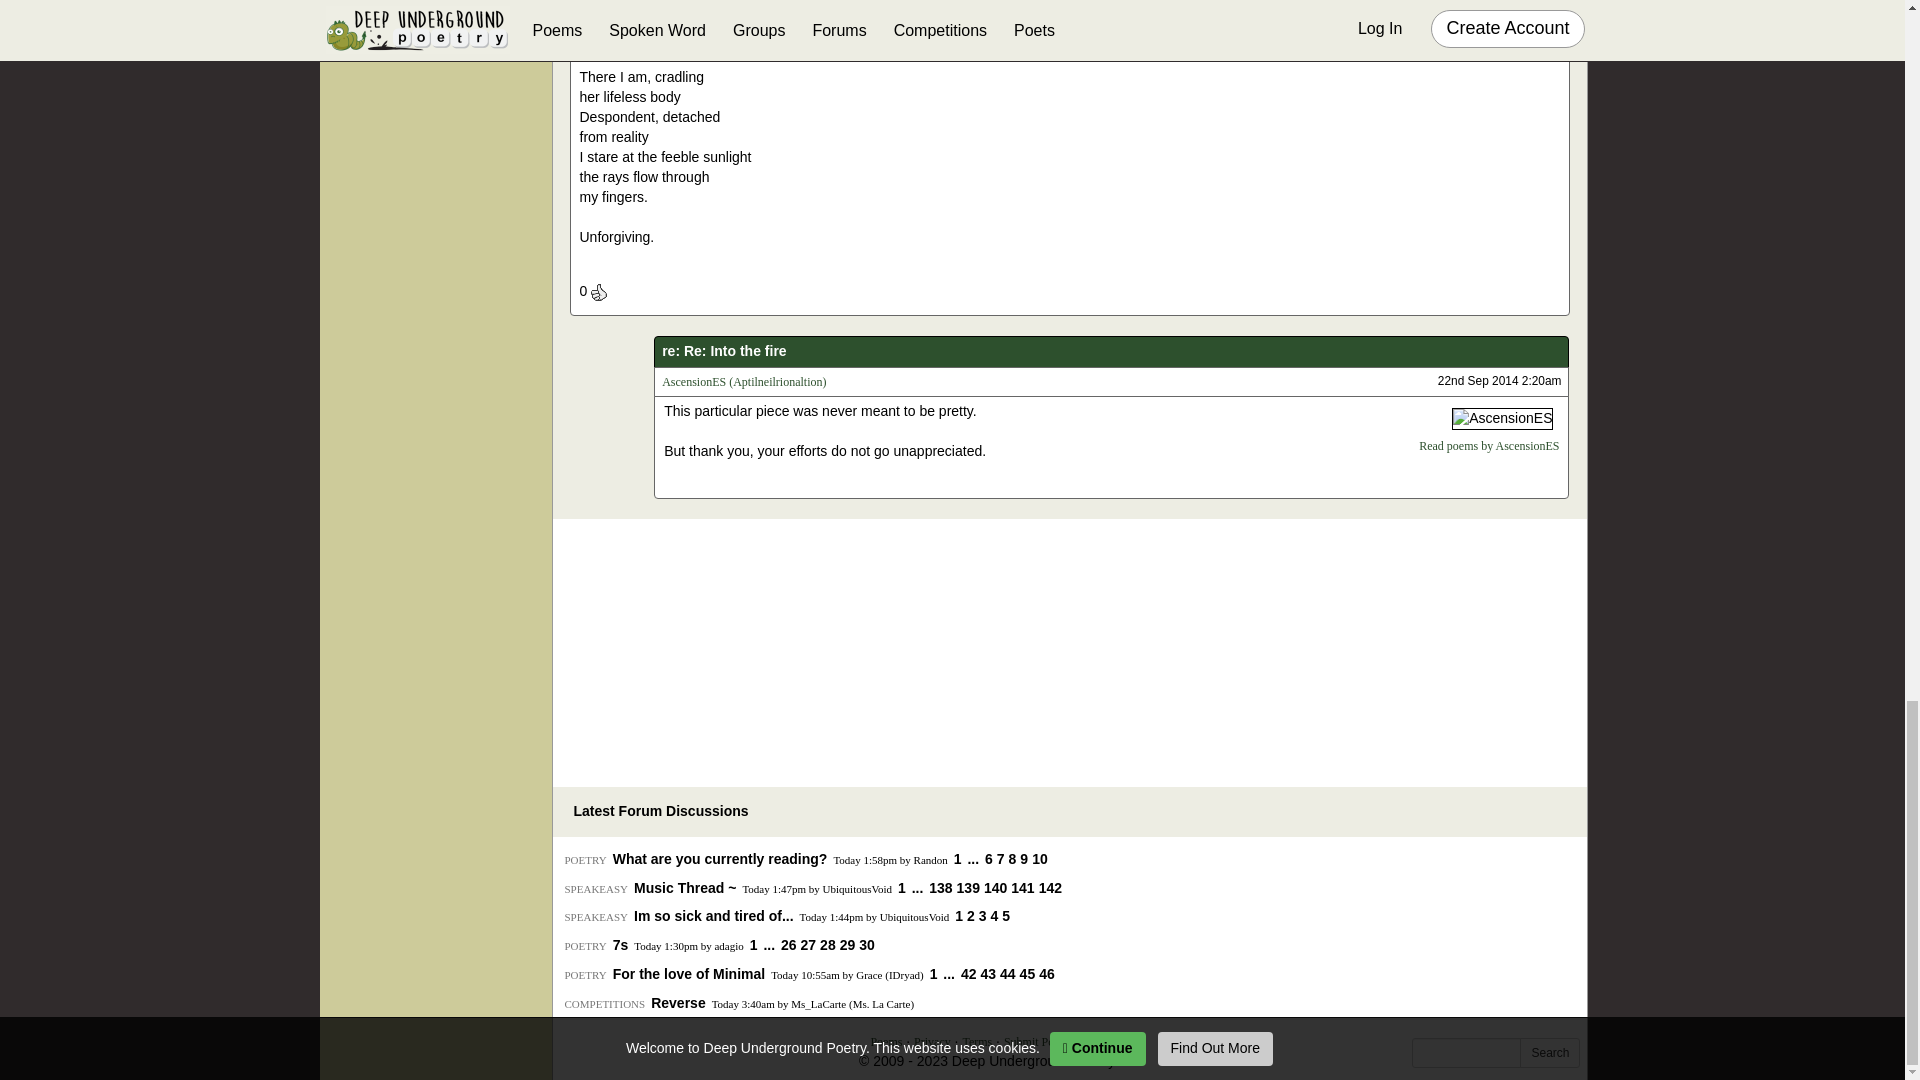 The image size is (1920, 1080). I want to click on AscensionES, so click(1502, 418).